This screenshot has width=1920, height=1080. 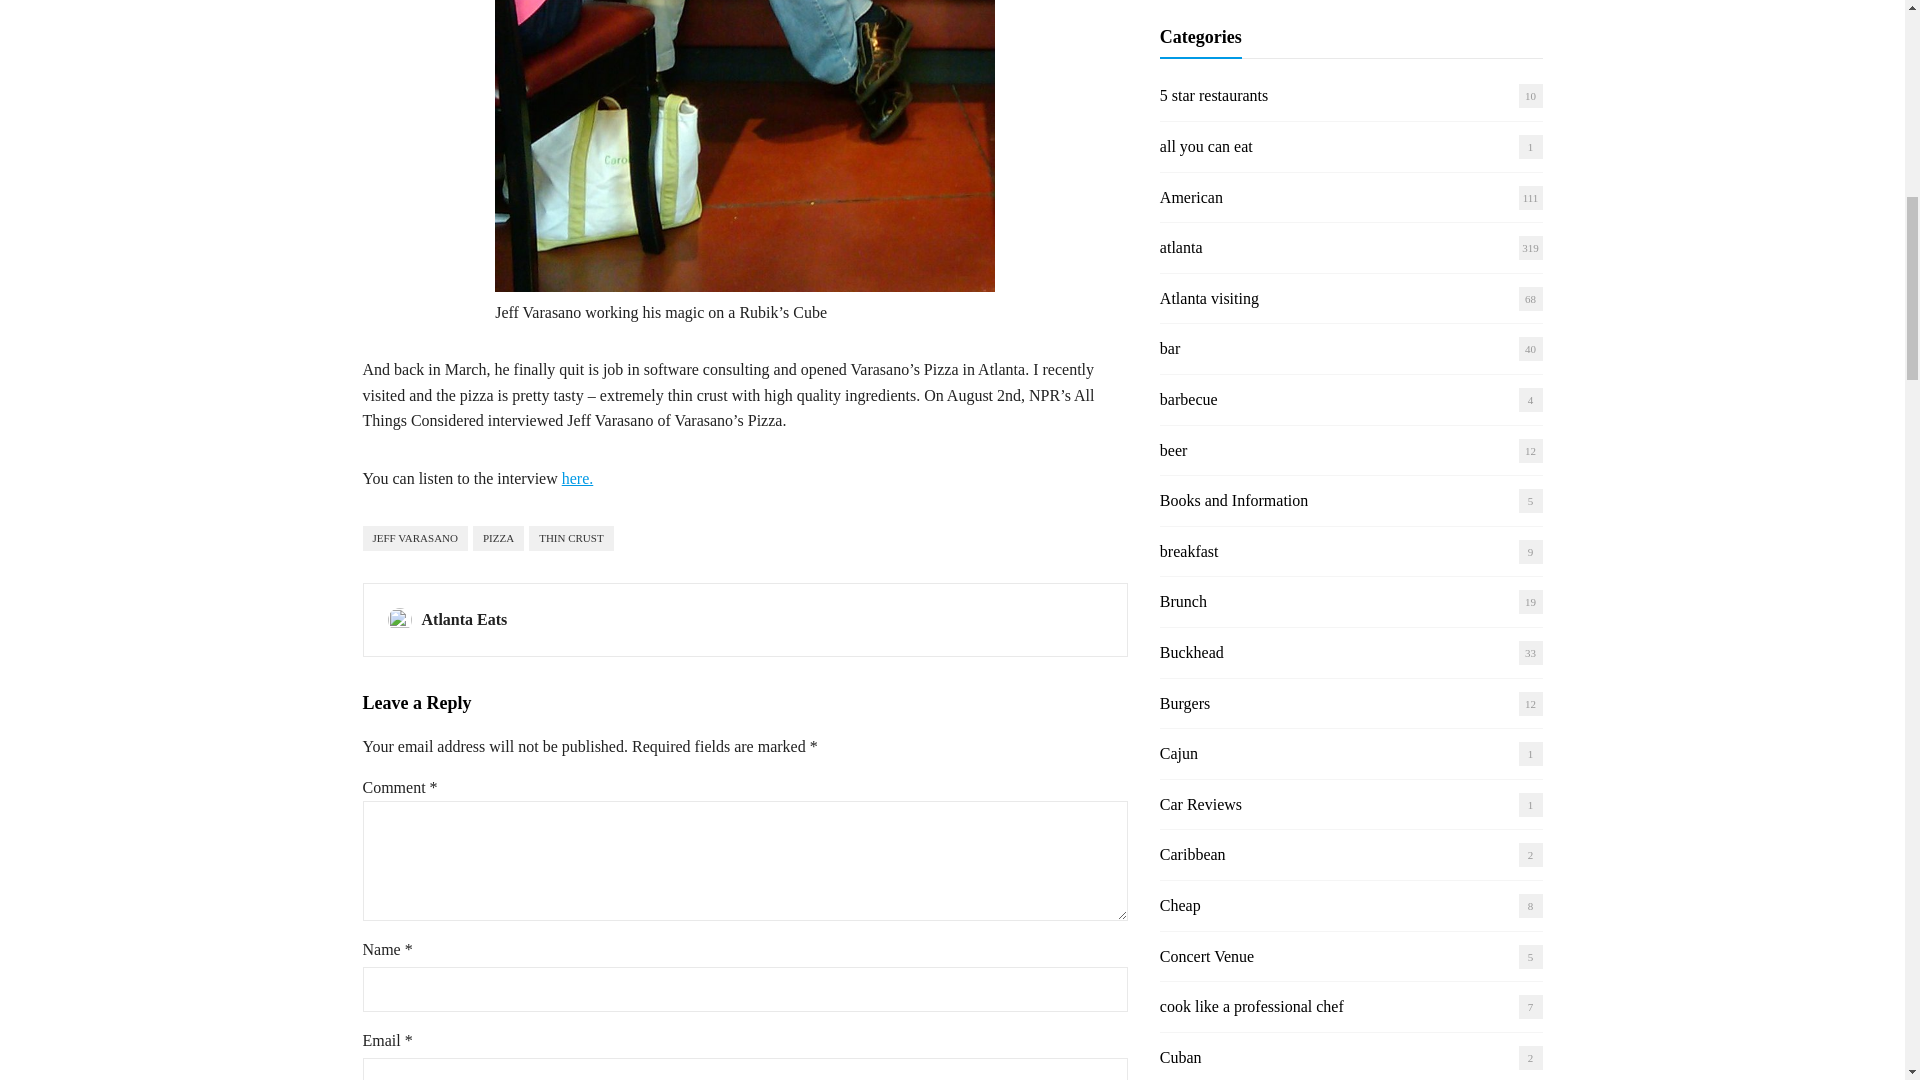 I want to click on American, so click(x=1191, y=198).